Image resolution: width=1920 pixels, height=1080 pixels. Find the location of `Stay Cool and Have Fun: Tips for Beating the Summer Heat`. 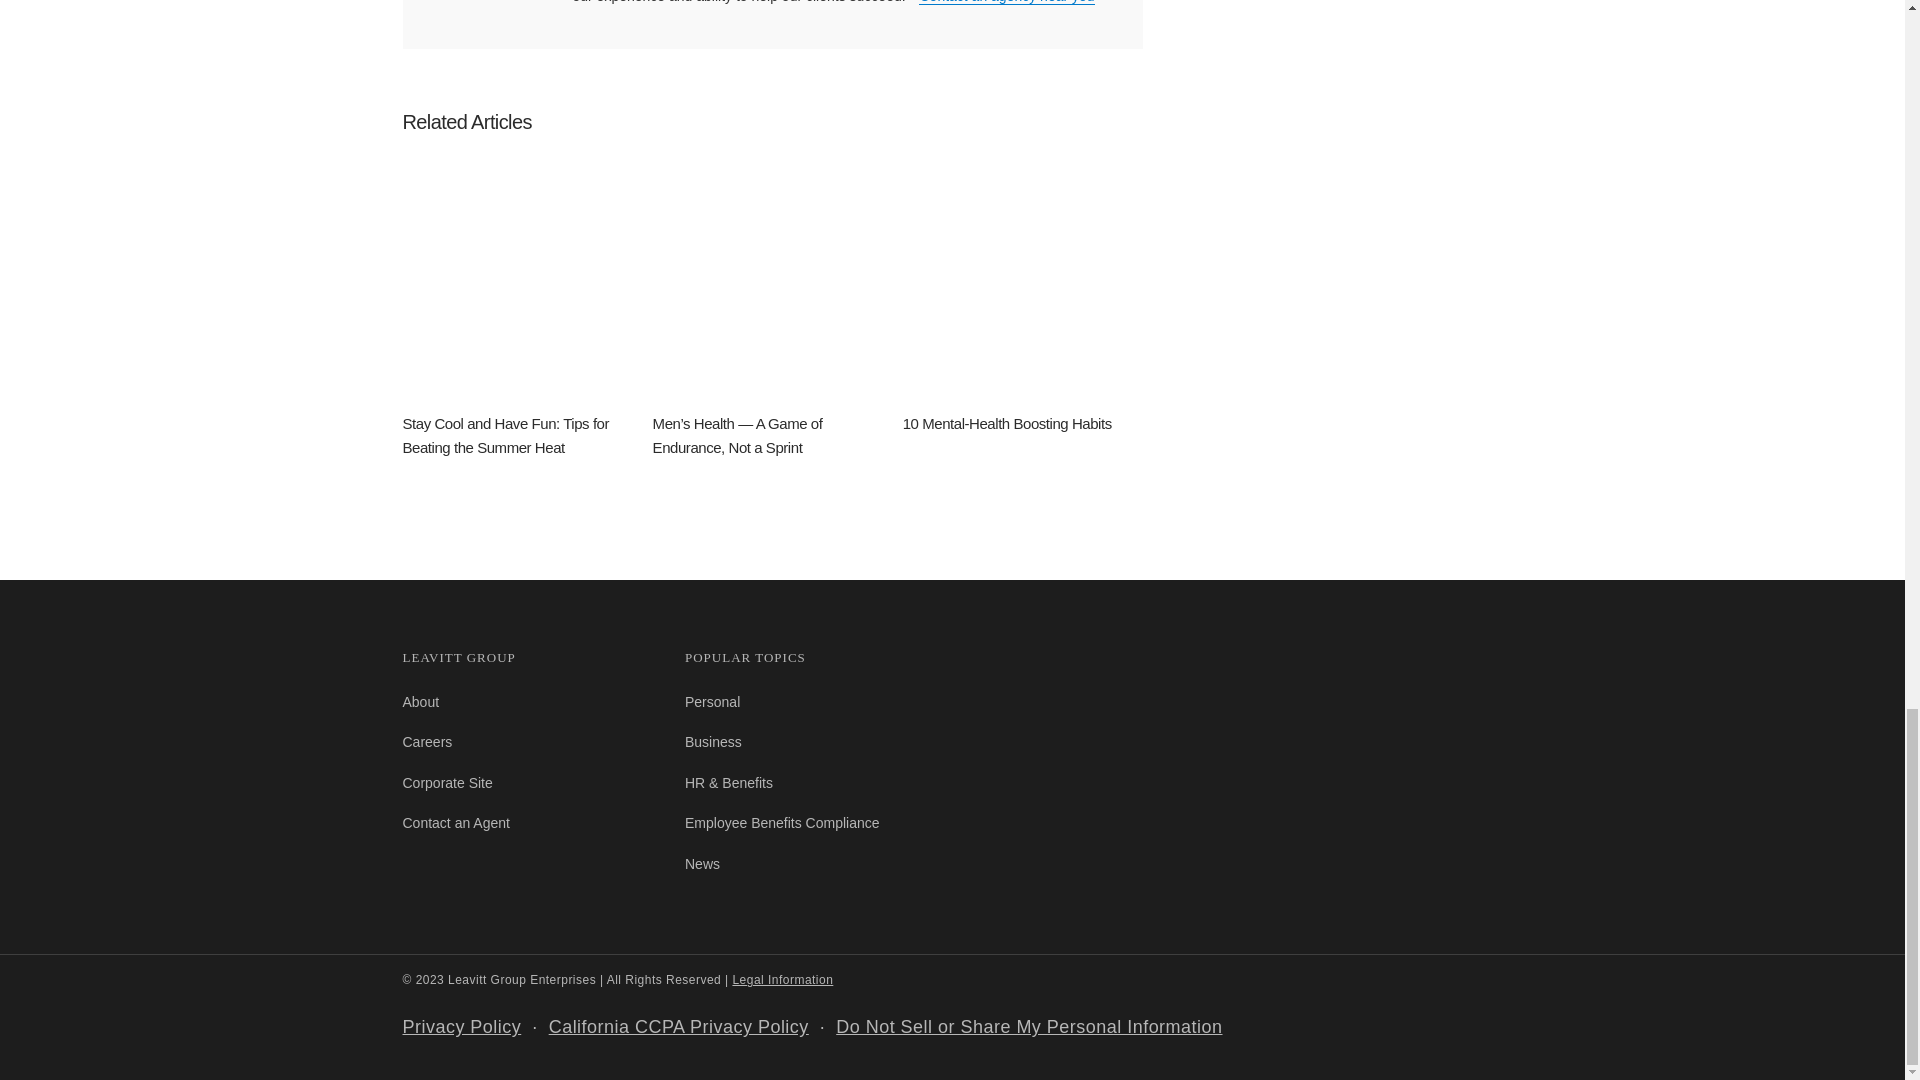

Stay Cool and Have Fun: Tips for Beating the Summer Heat is located at coordinates (521, 312).